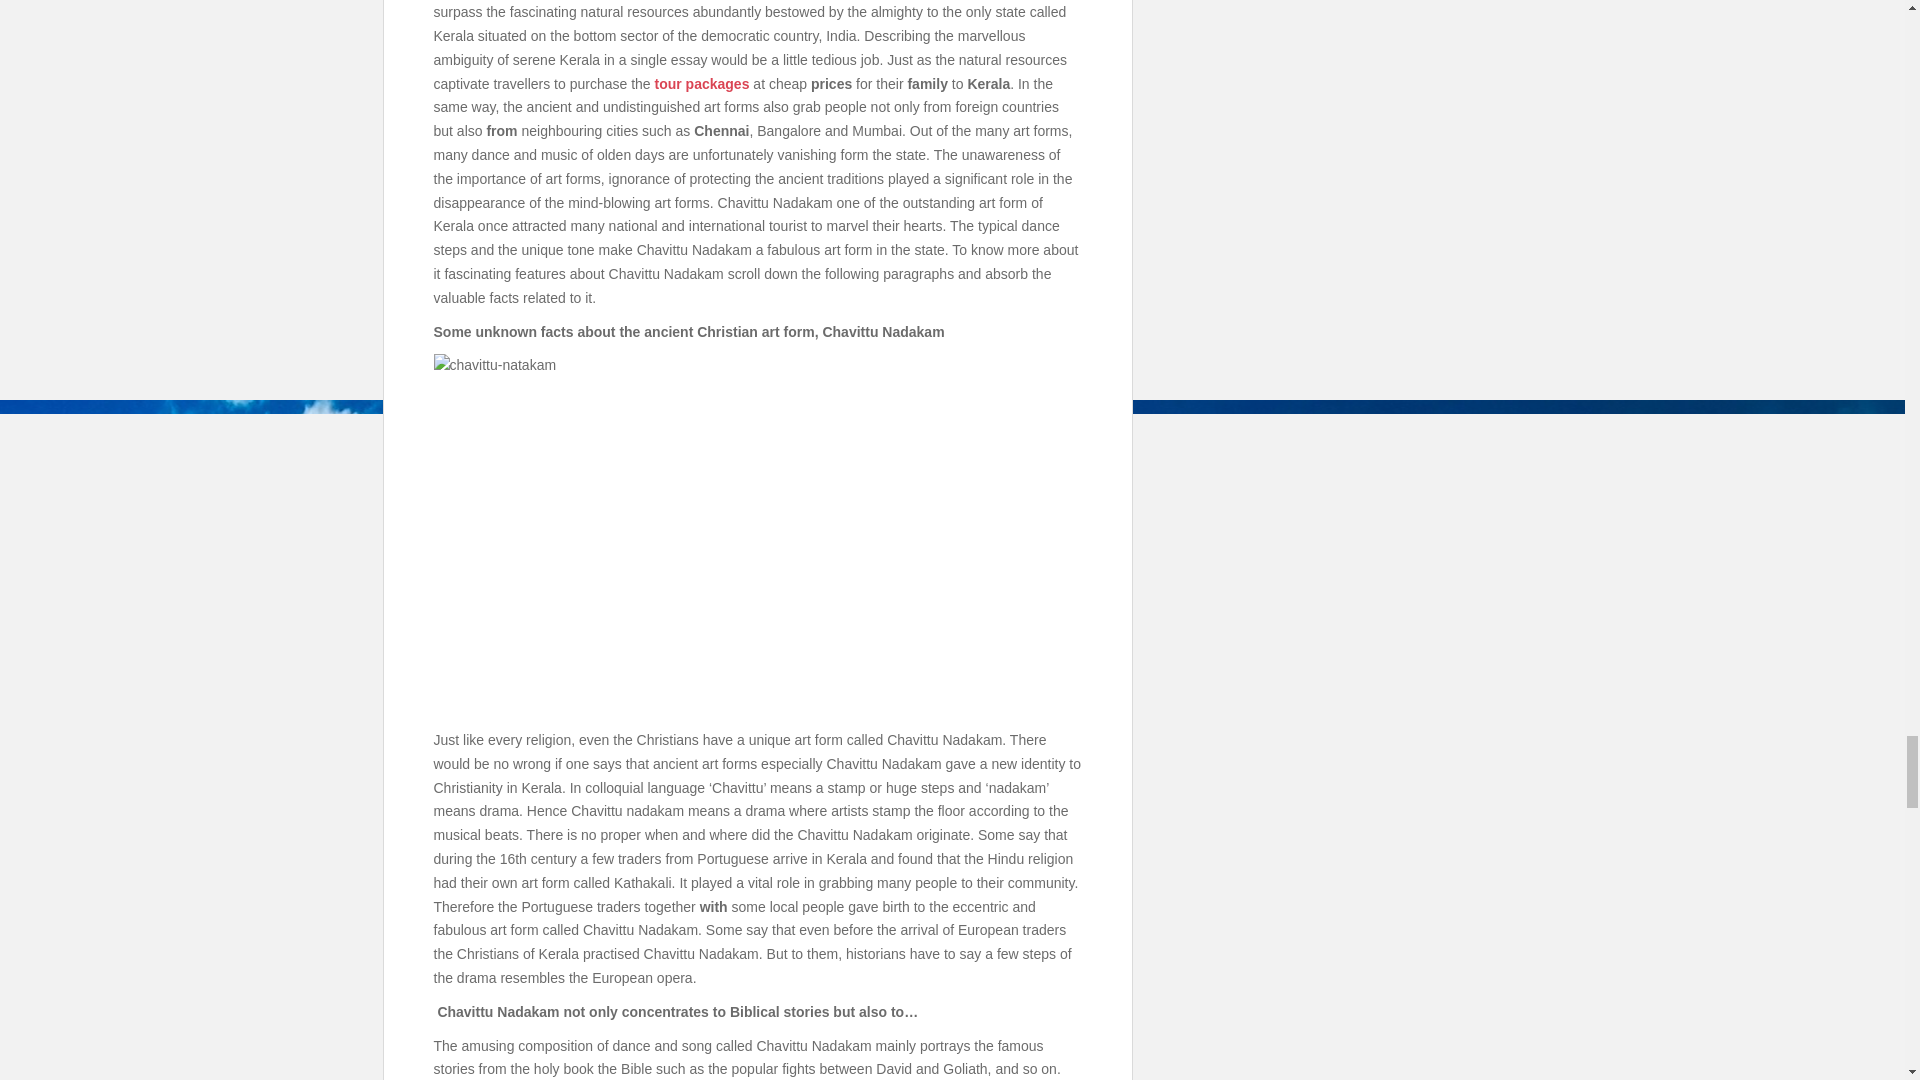  What do you see at coordinates (702, 83) in the screenshot?
I see `tour packages` at bounding box center [702, 83].